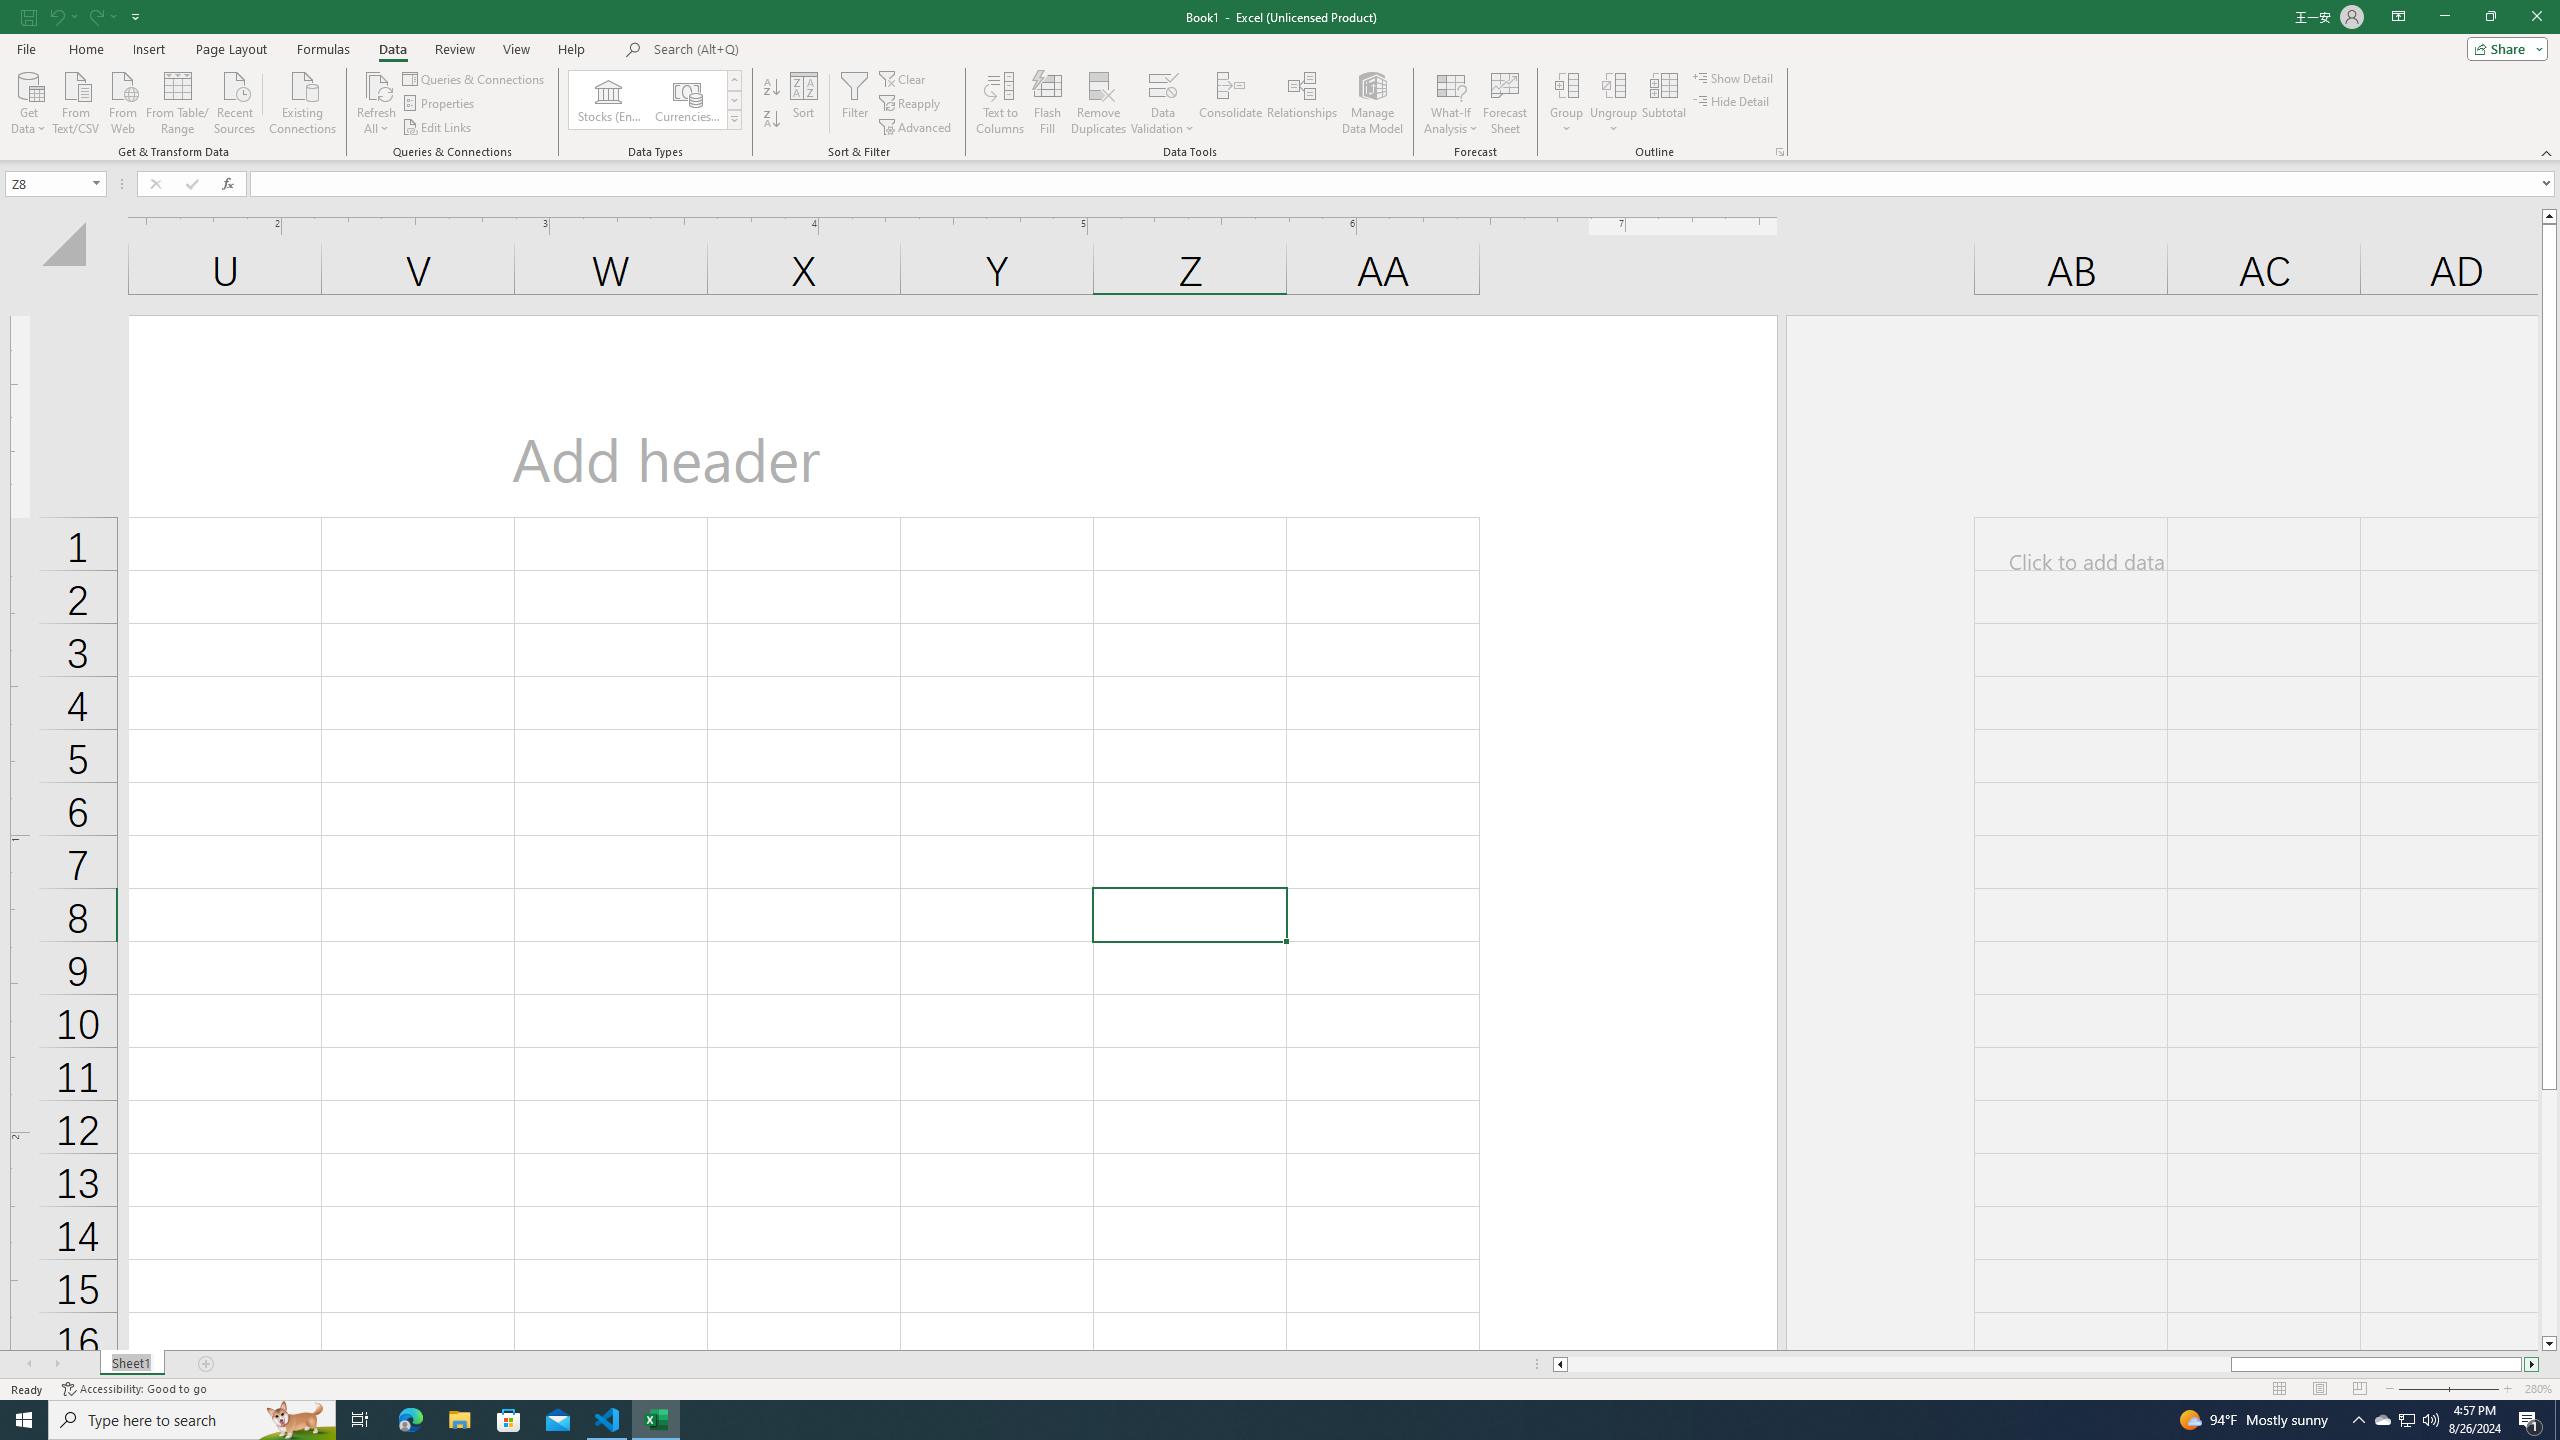 The width and height of the screenshot is (2560, 1440). What do you see at coordinates (131, 1364) in the screenshot?
I see `Sheet1` at bounding box center [131, 1364].